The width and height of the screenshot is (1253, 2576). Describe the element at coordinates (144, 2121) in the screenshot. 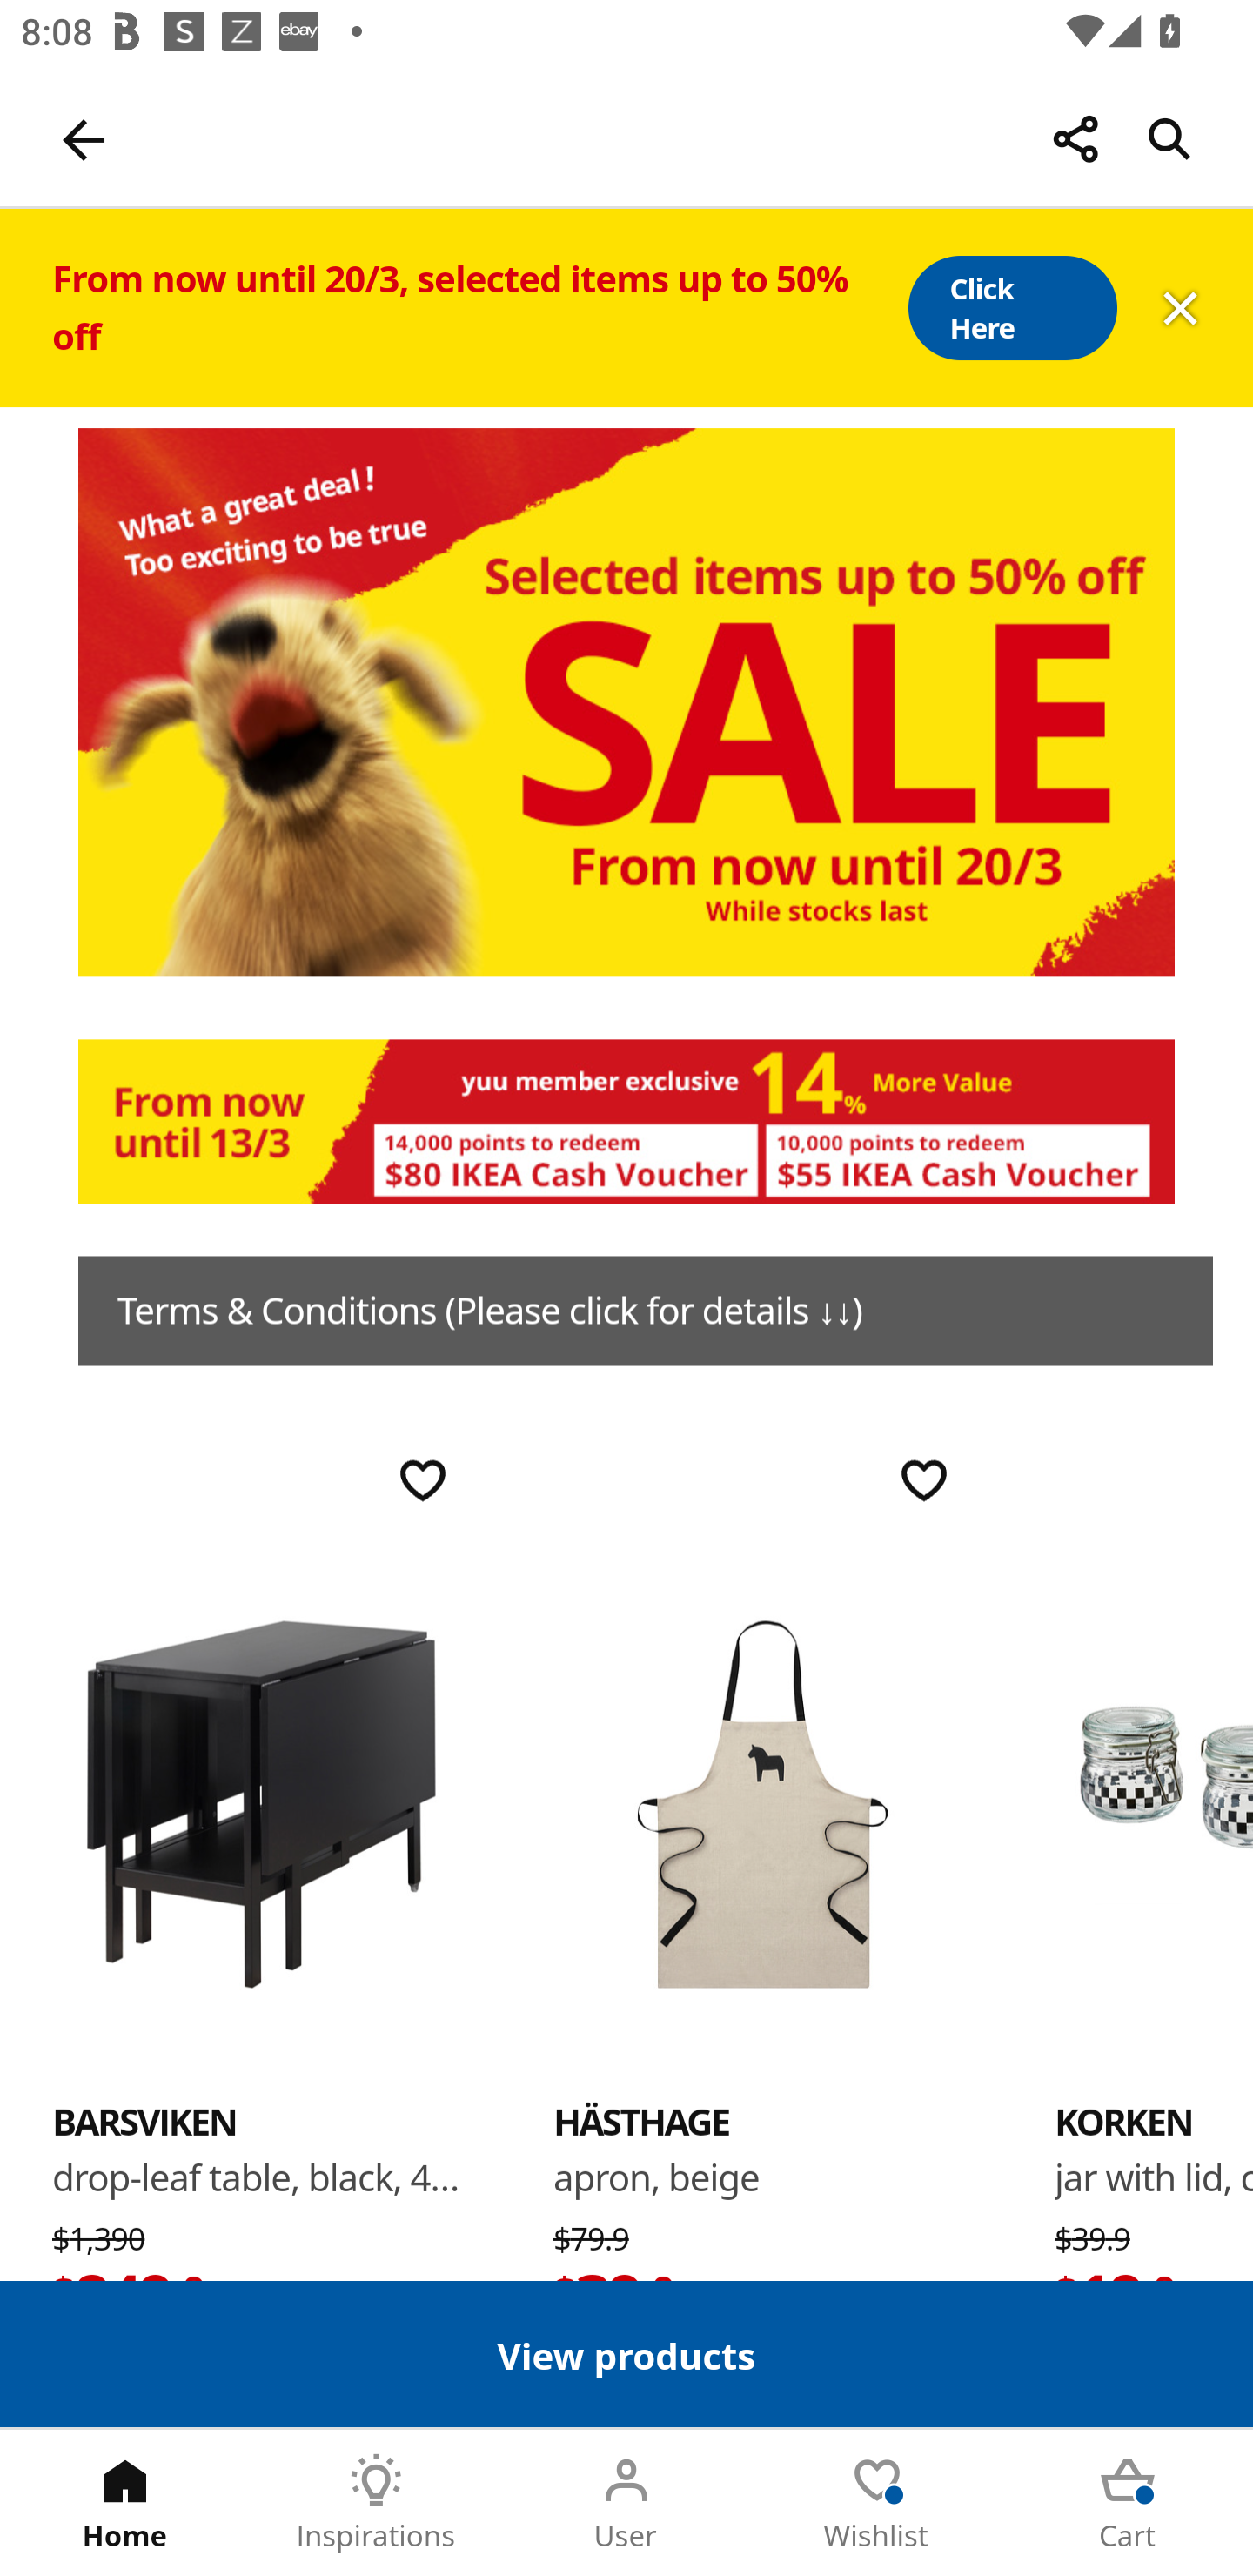

I see `BARSVIKEN` at that location.